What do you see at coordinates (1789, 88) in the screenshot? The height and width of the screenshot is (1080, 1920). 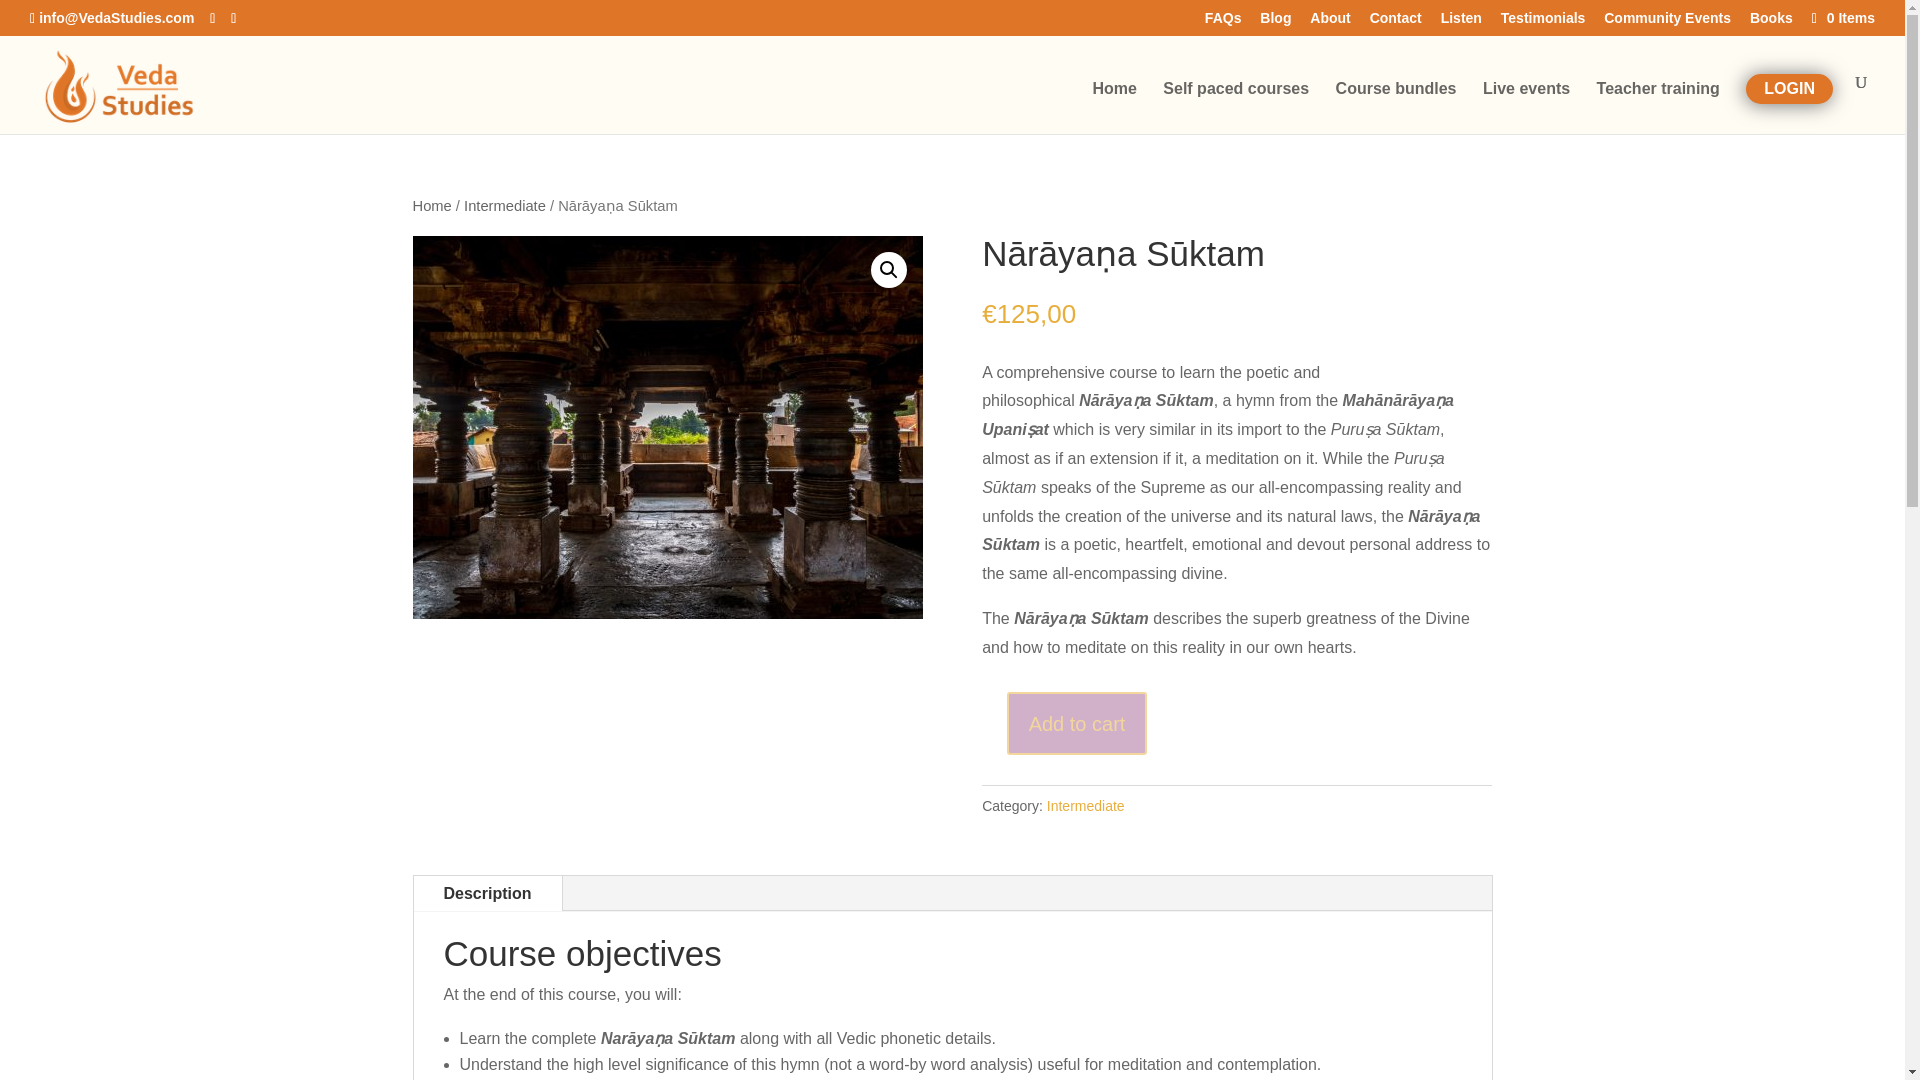 I see `LOGIN` at bounding box center [1789, 88].